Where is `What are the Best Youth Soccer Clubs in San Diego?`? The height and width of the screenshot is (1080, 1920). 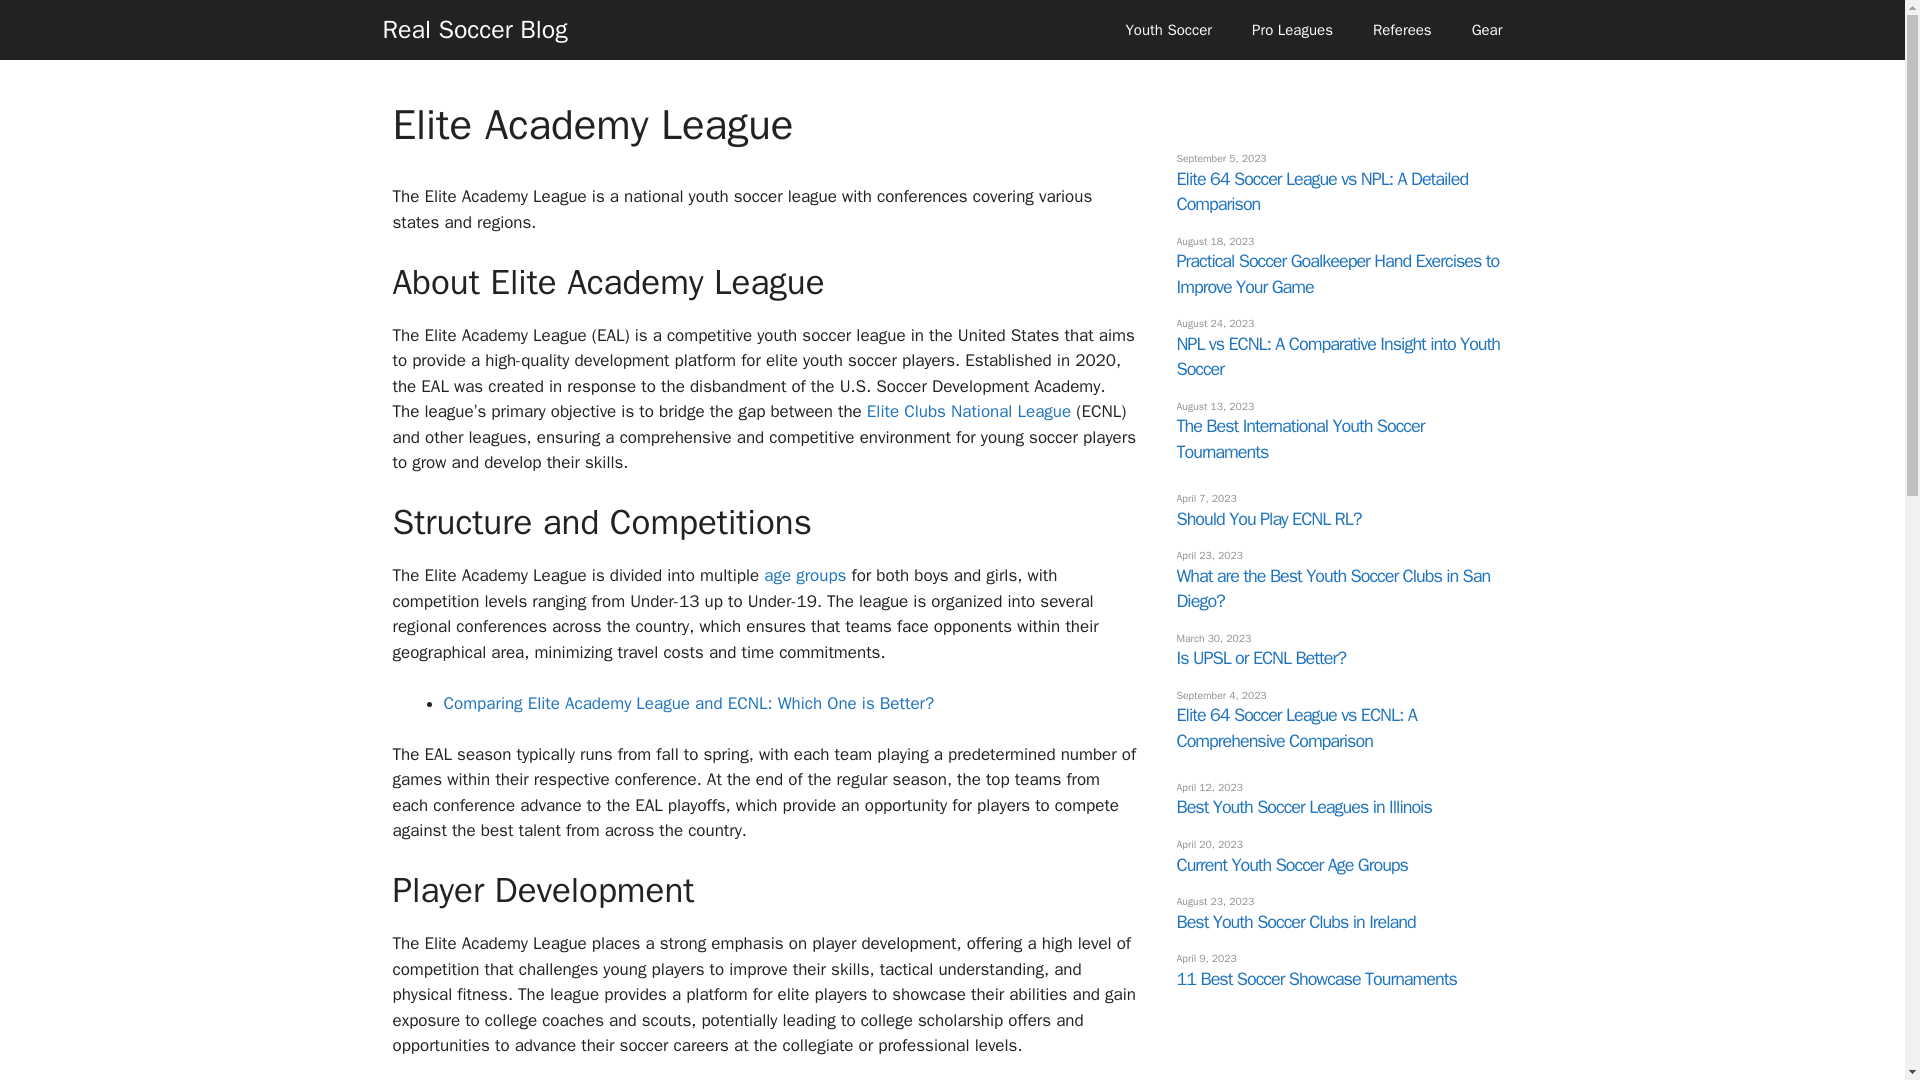
What are the Best Youth Soccer Clubs in San Diego? is located at coordinates (1332, 588).